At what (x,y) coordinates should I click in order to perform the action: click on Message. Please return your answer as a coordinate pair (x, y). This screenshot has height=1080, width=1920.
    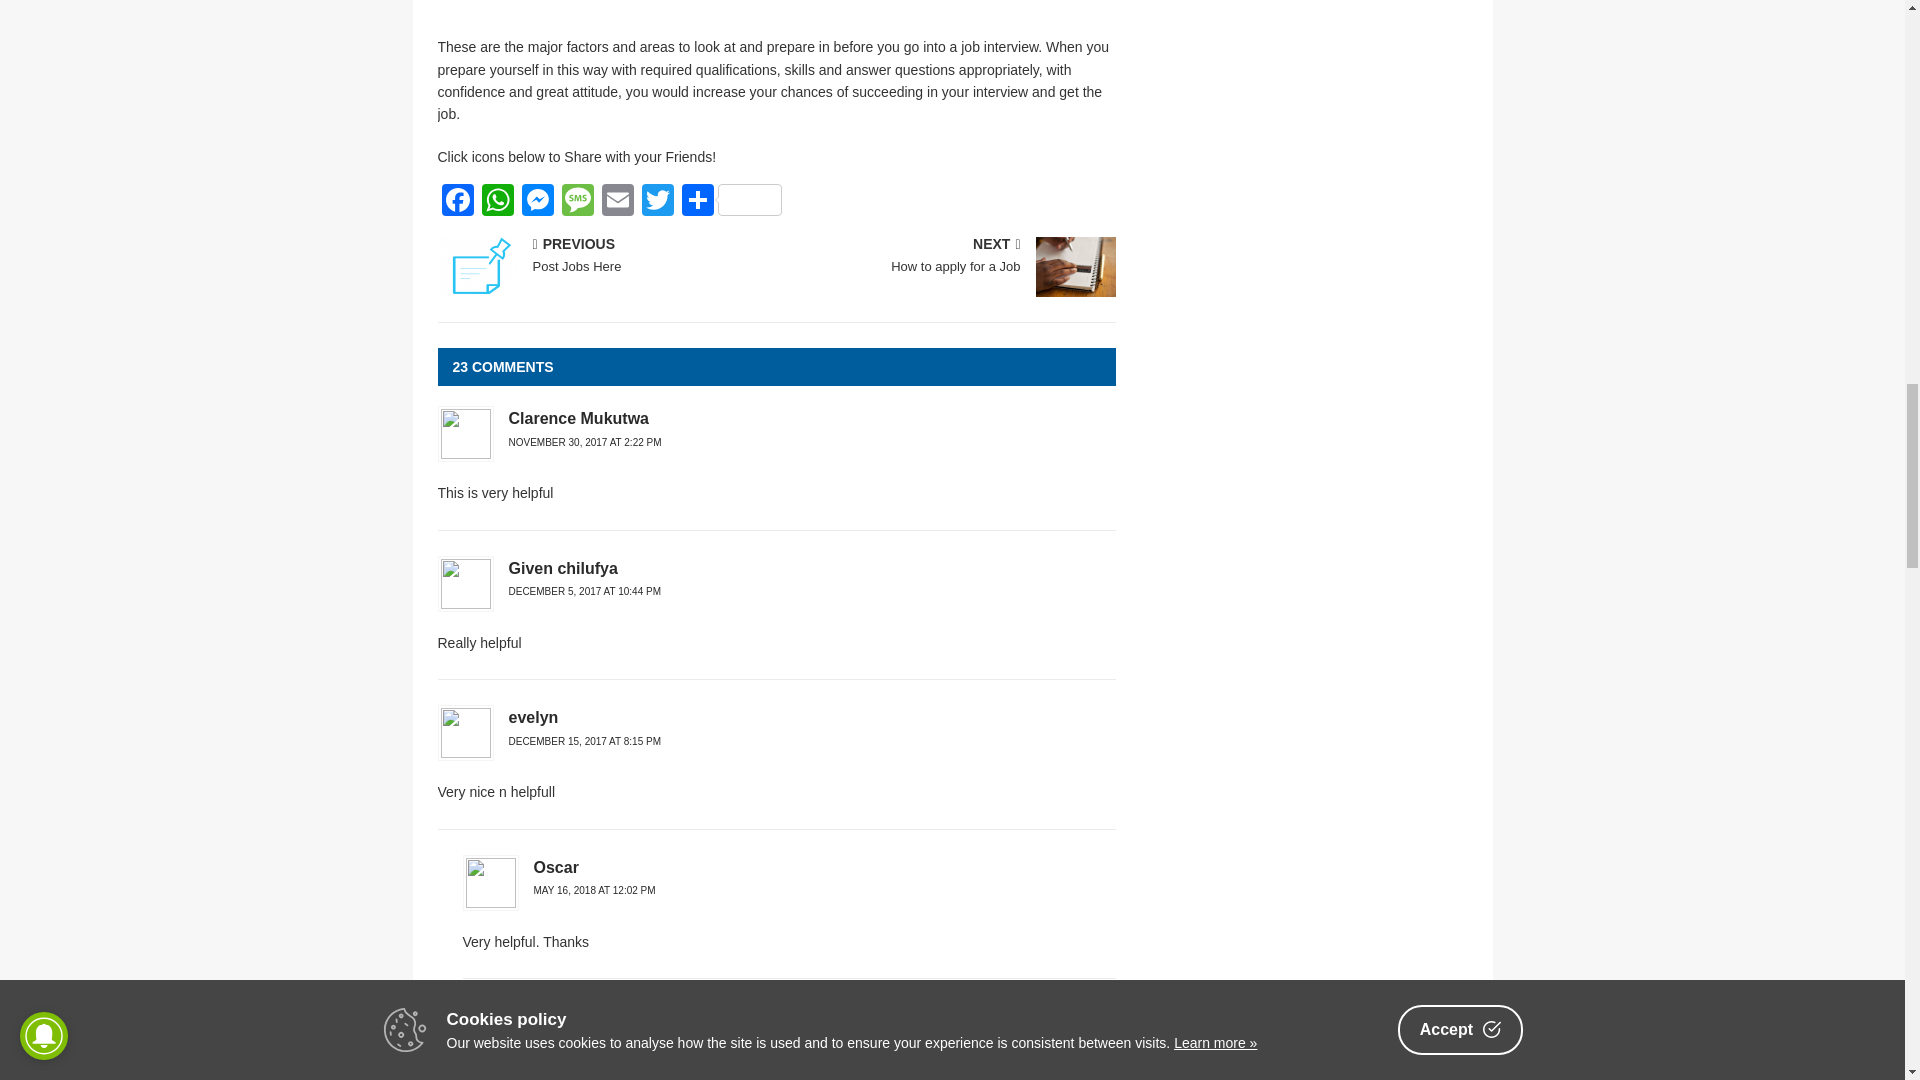
    Looking at the image, I should click on (578, 202).